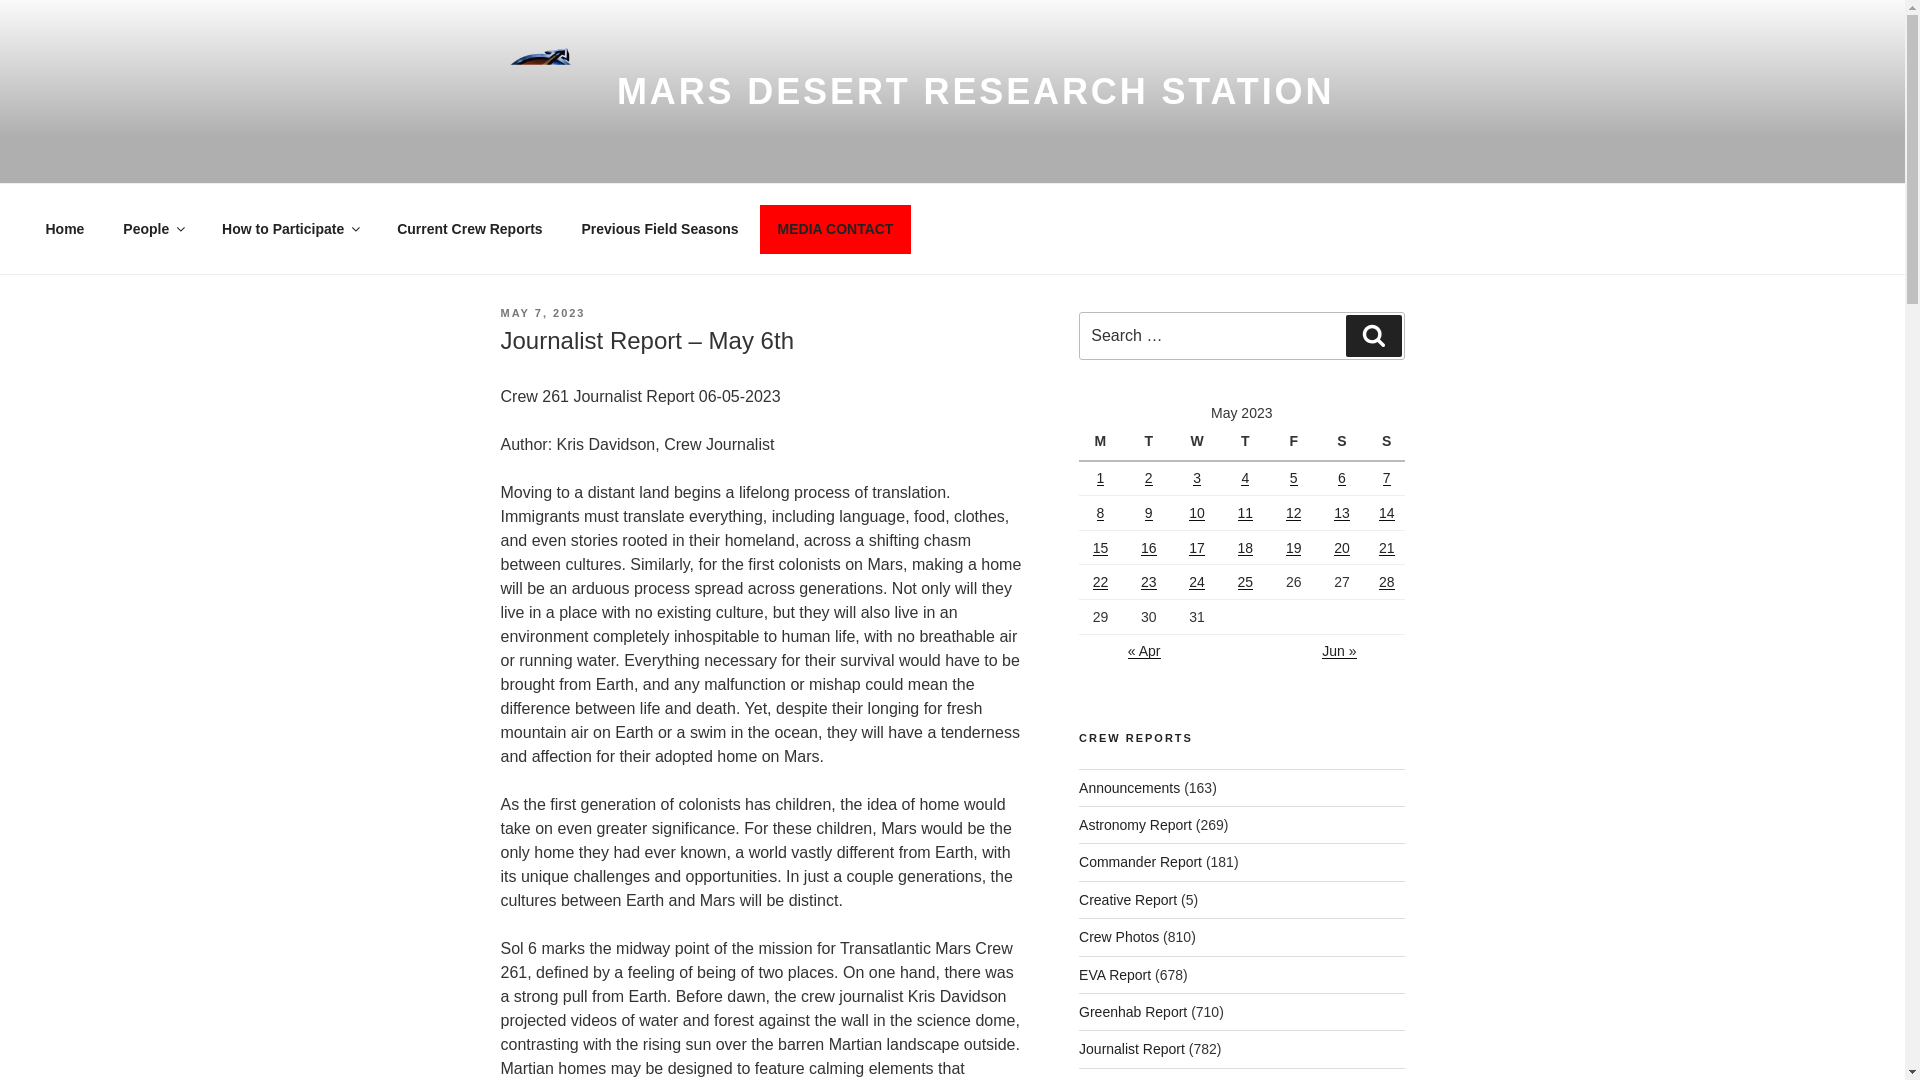 The height and width of the screenshot is (1080, 1920). What do you see at coordinates (1248, 443) in the screenshot?
I see `Thursday` at bounding box center [1248, 443].